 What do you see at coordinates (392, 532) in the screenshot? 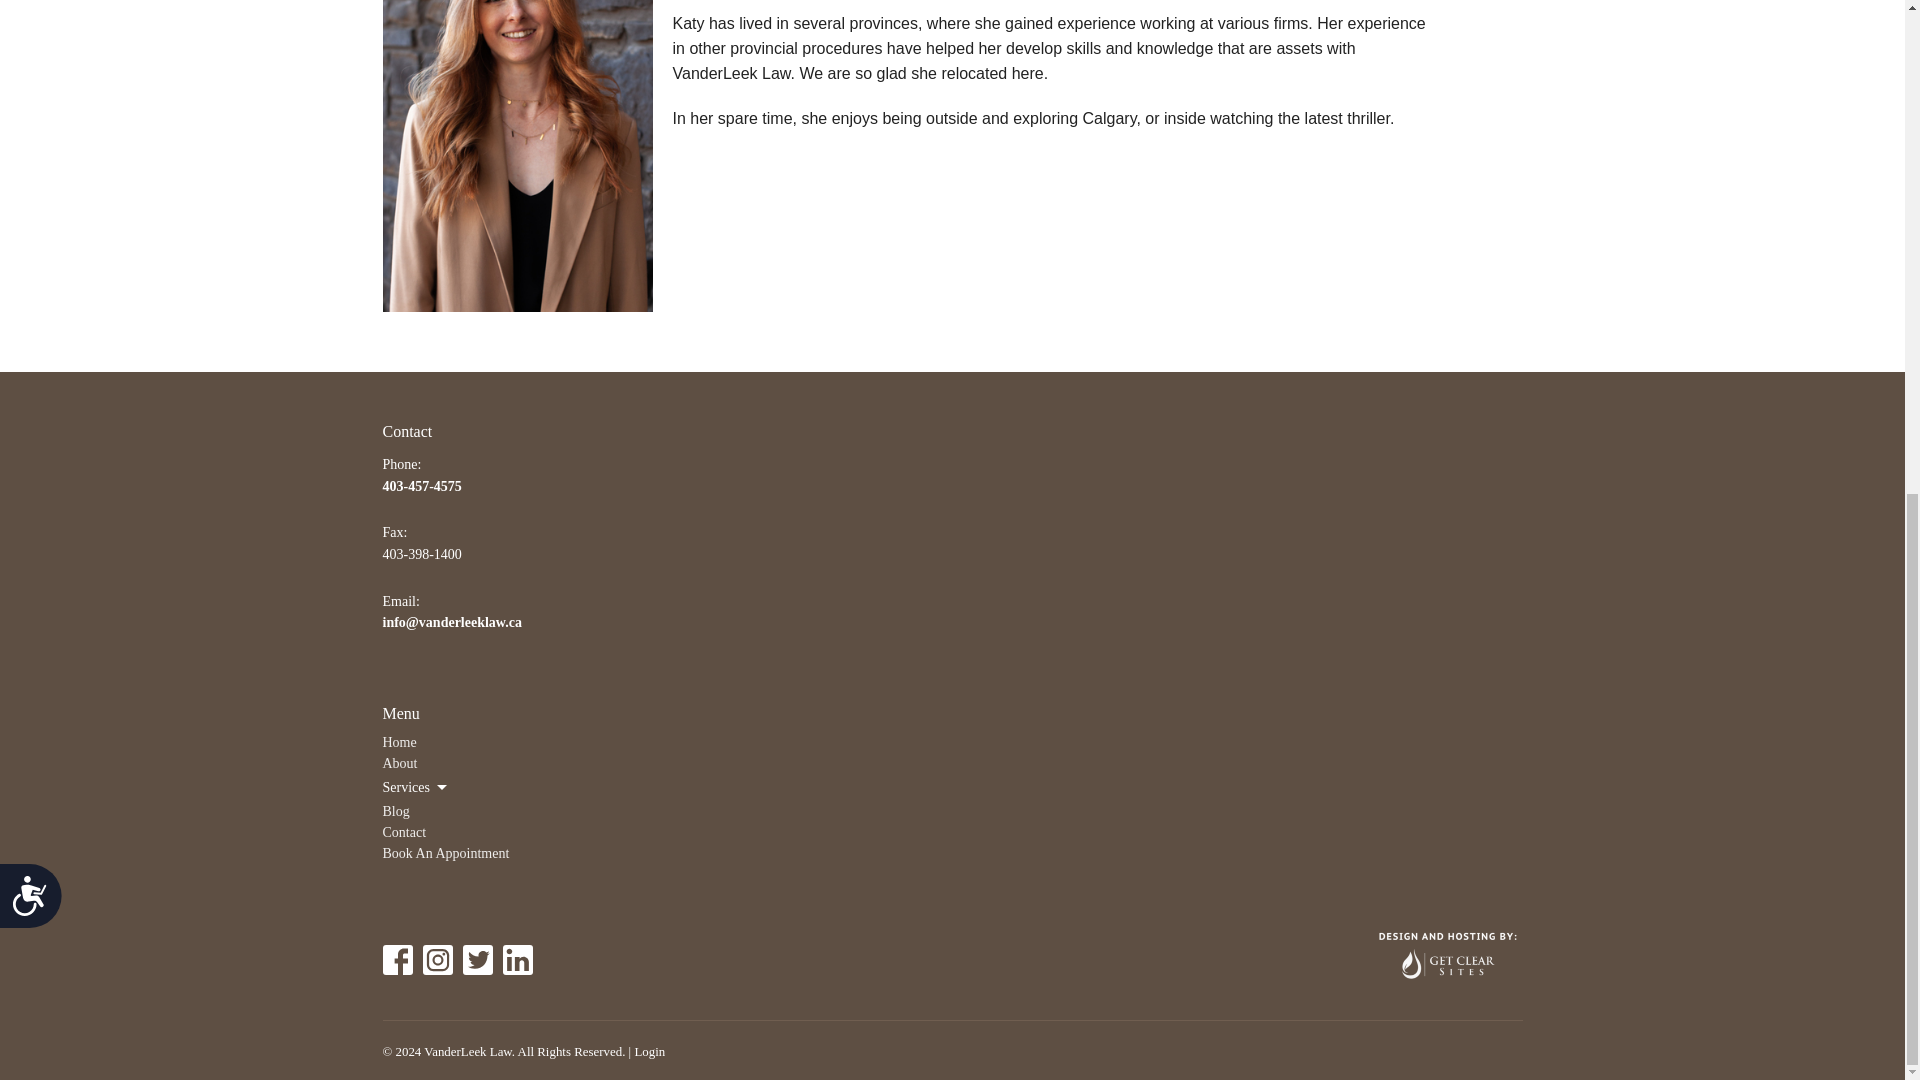
I see `translation missing: en.ui.fax` at bounding box center [392, 532].